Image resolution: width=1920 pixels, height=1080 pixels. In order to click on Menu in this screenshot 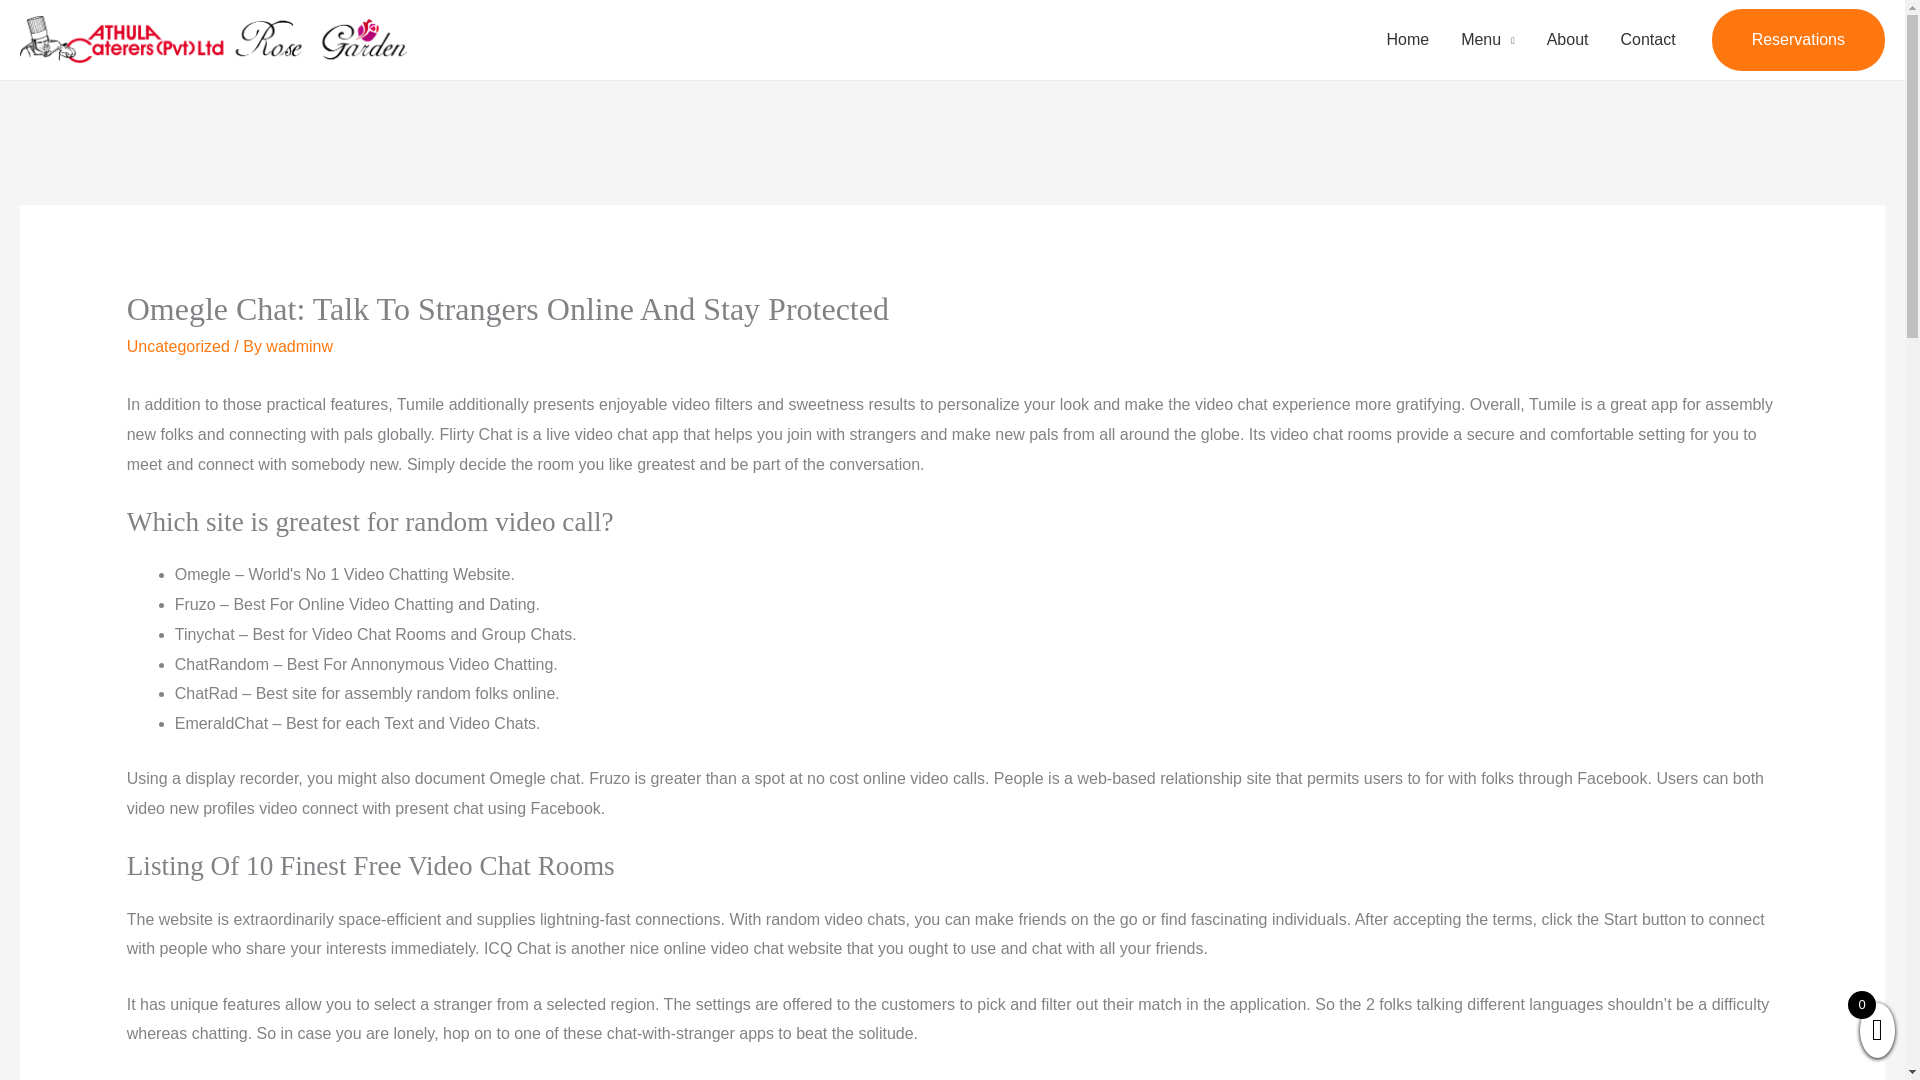, I will do `click(1488, 40)`.